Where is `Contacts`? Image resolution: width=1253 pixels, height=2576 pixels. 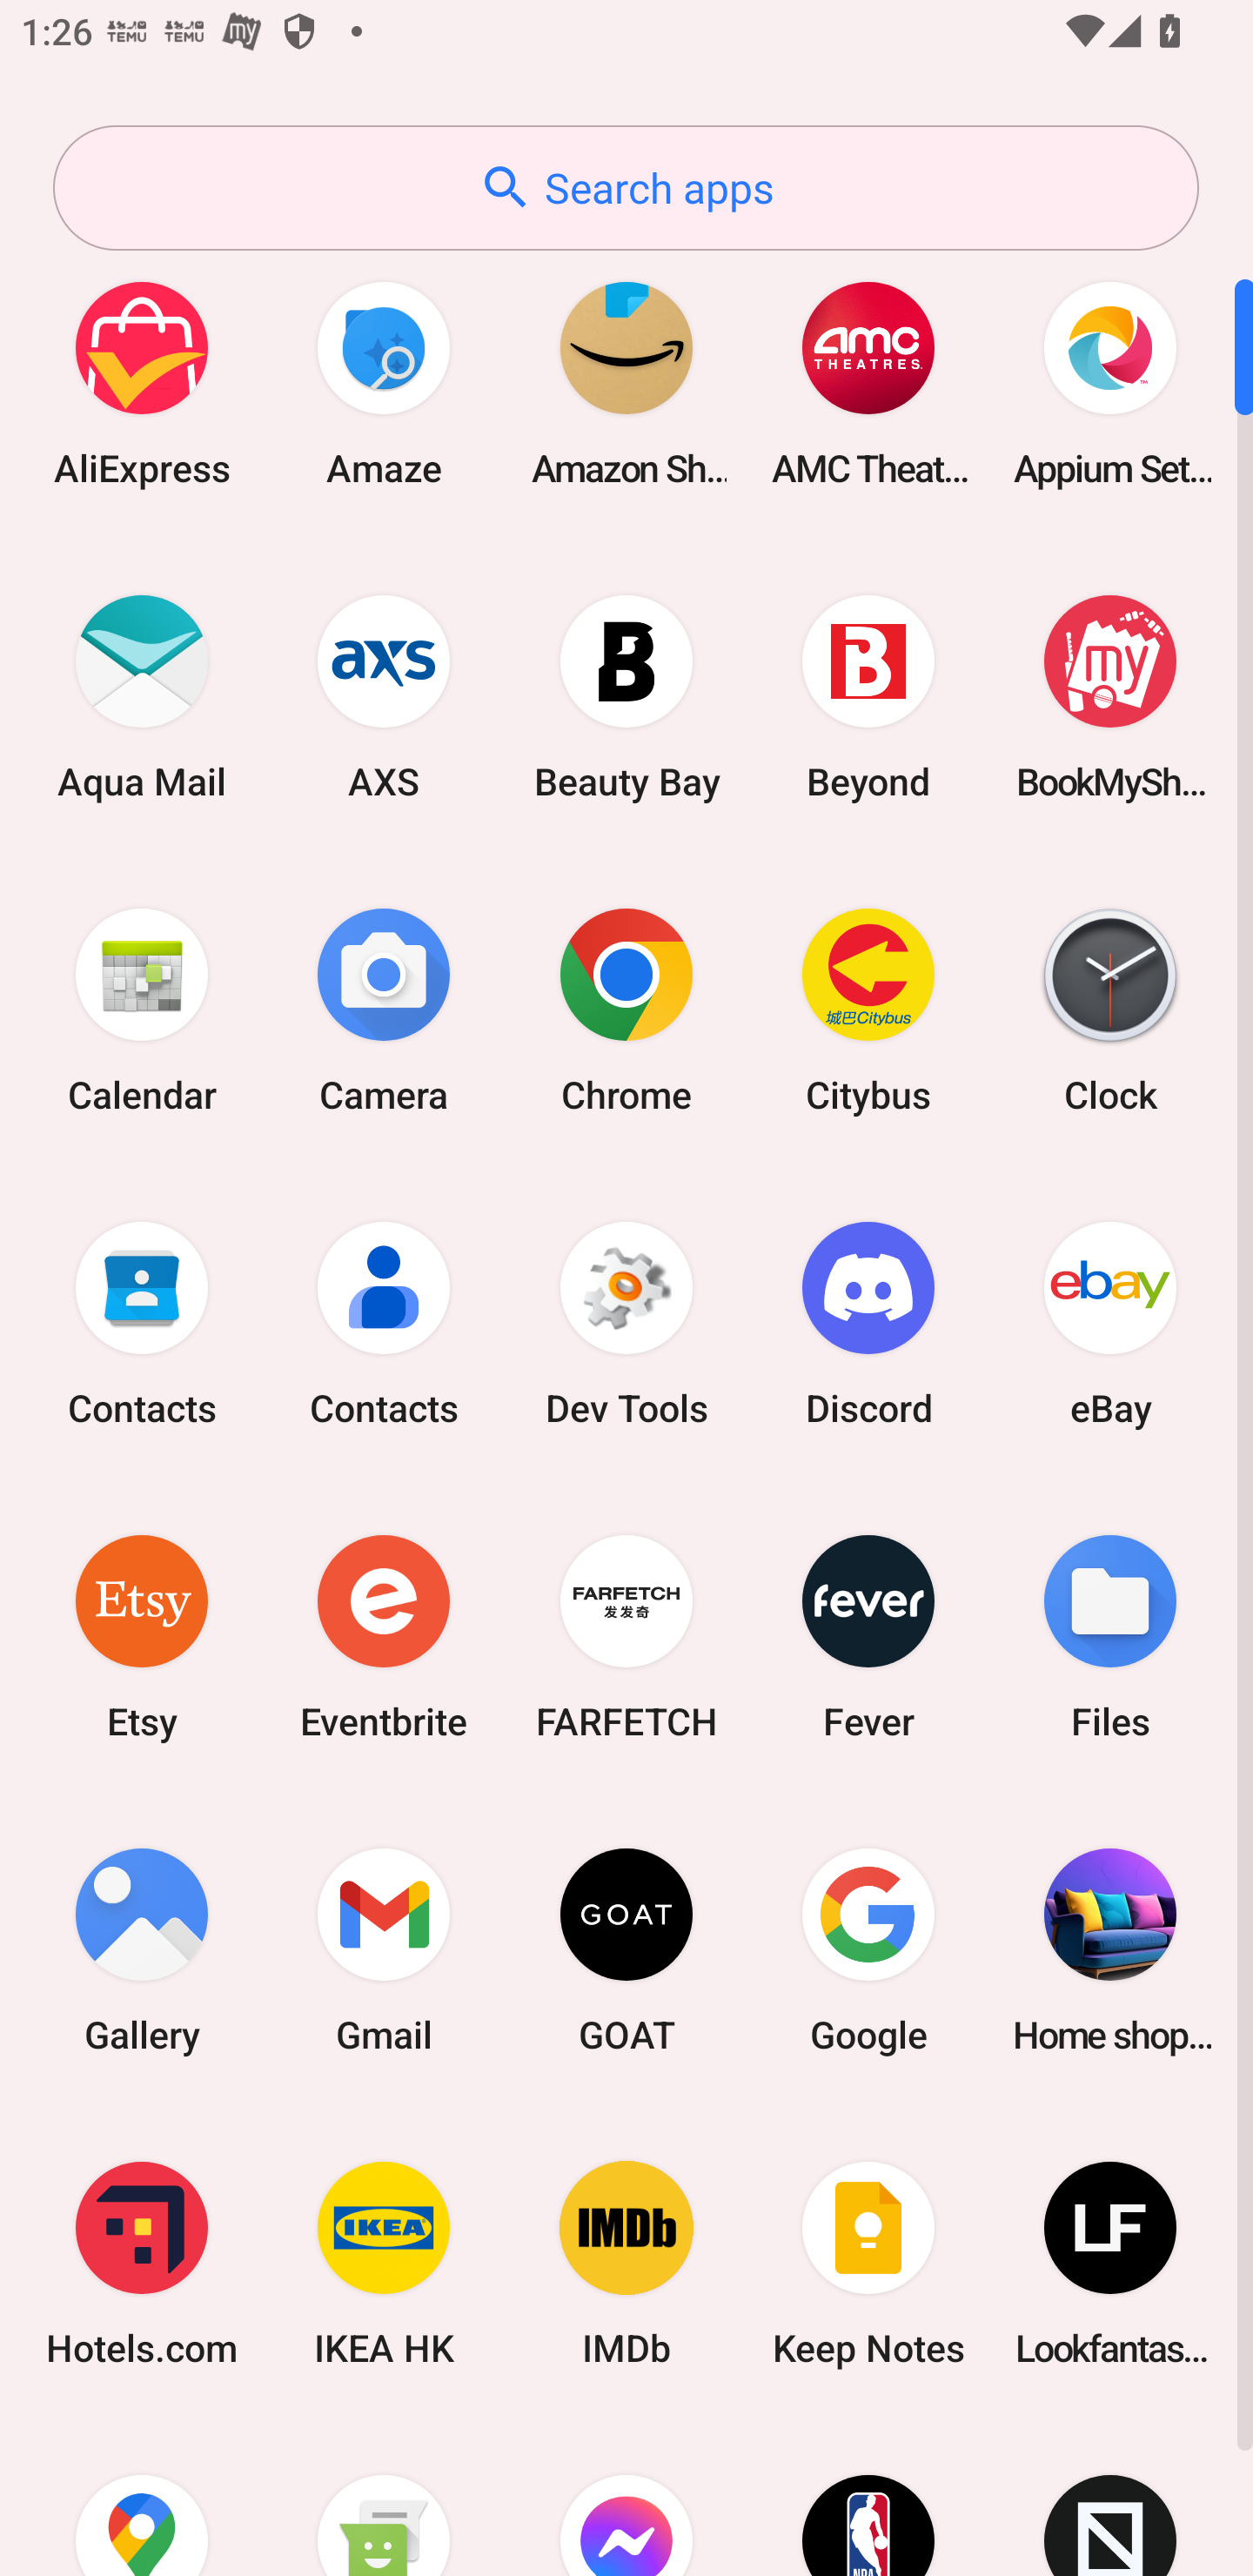
Contacts is located at coordinates (142, 1323).